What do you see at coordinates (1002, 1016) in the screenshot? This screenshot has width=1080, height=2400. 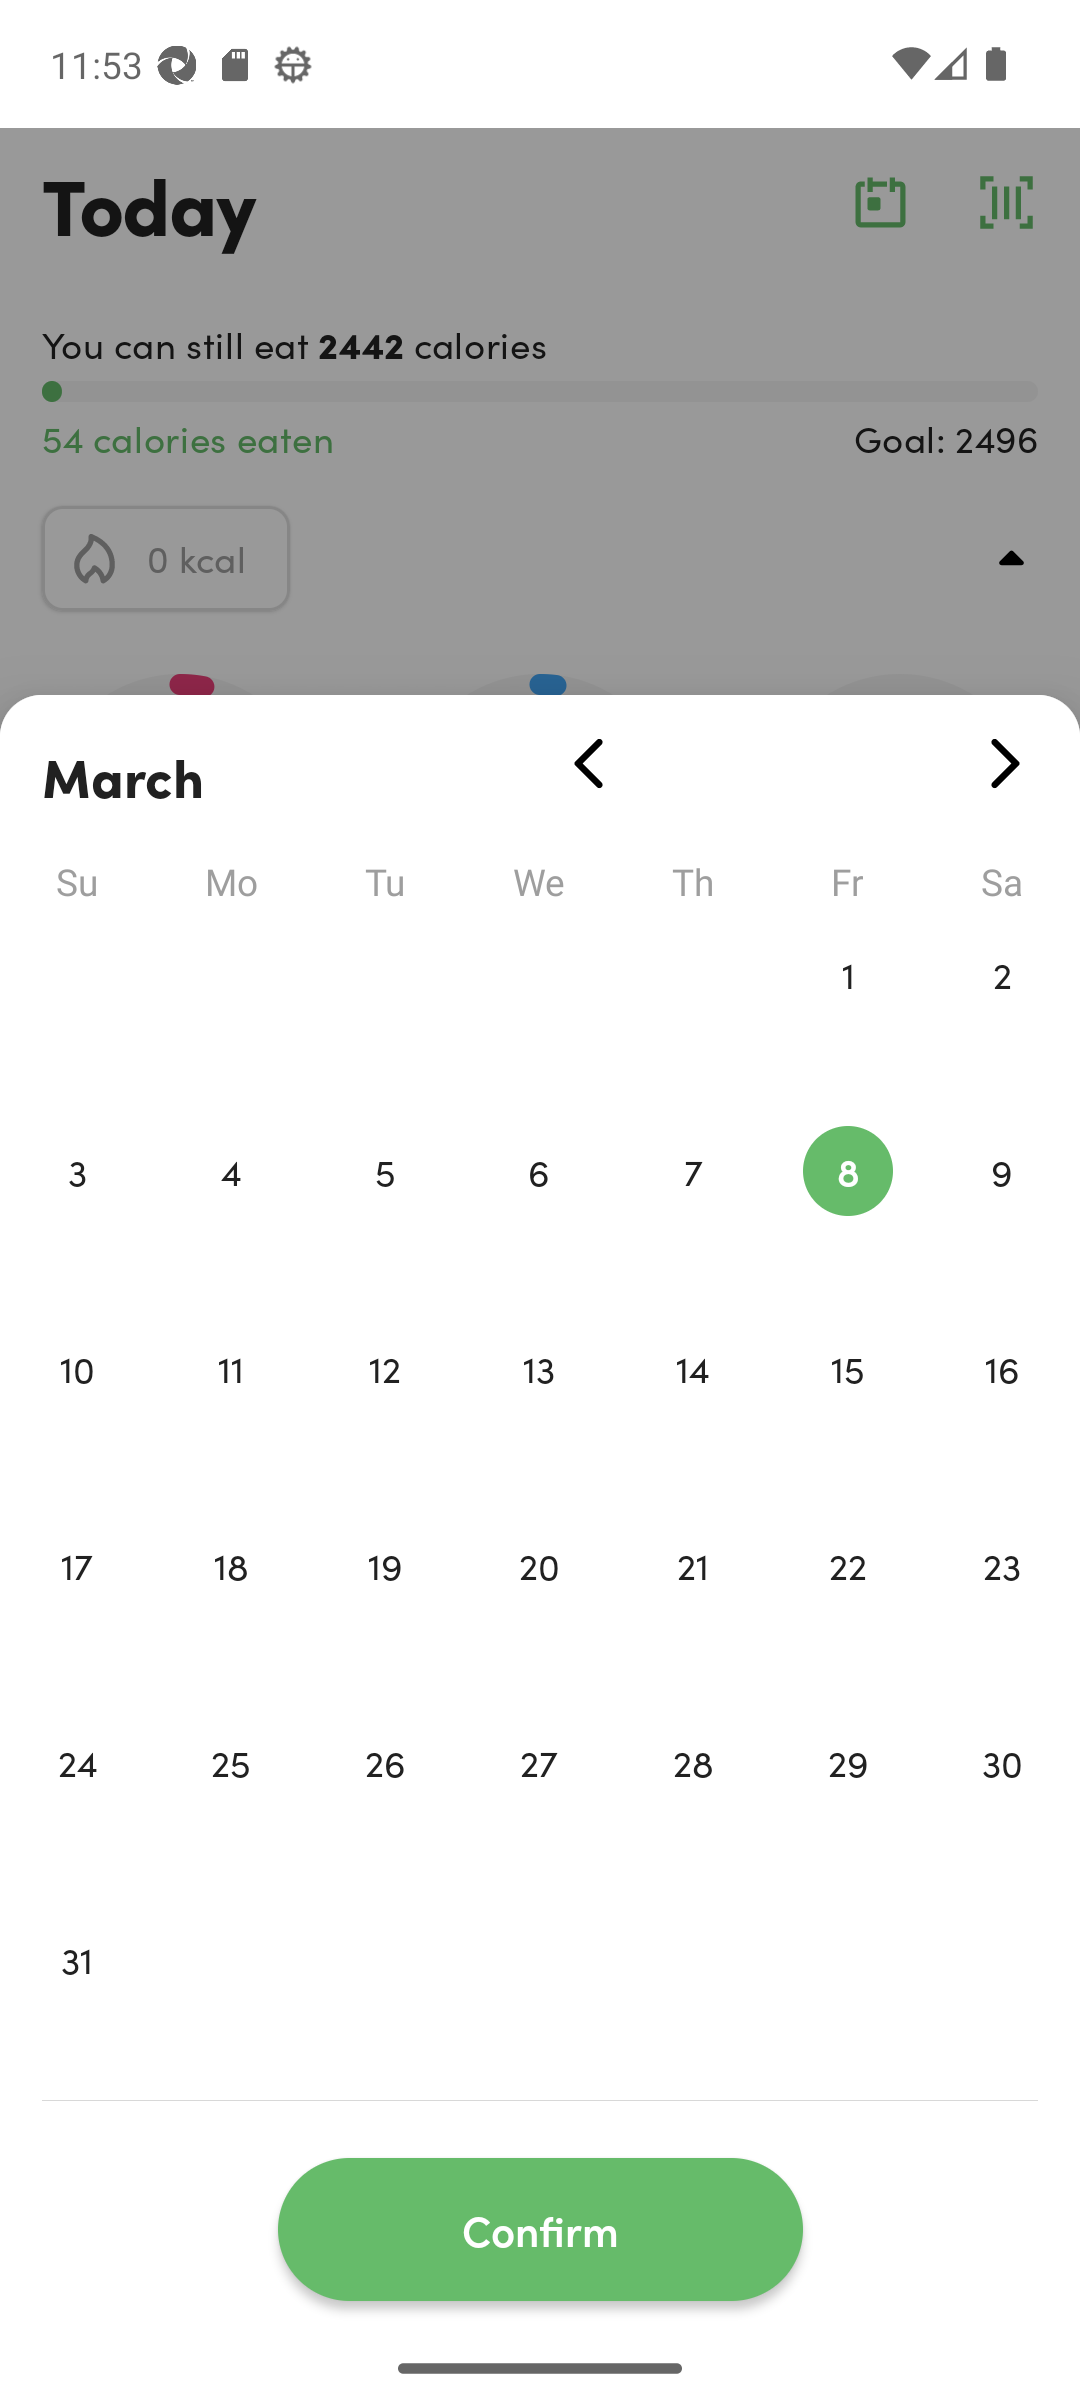 I see `2` at bounding box center [1002, 1016].